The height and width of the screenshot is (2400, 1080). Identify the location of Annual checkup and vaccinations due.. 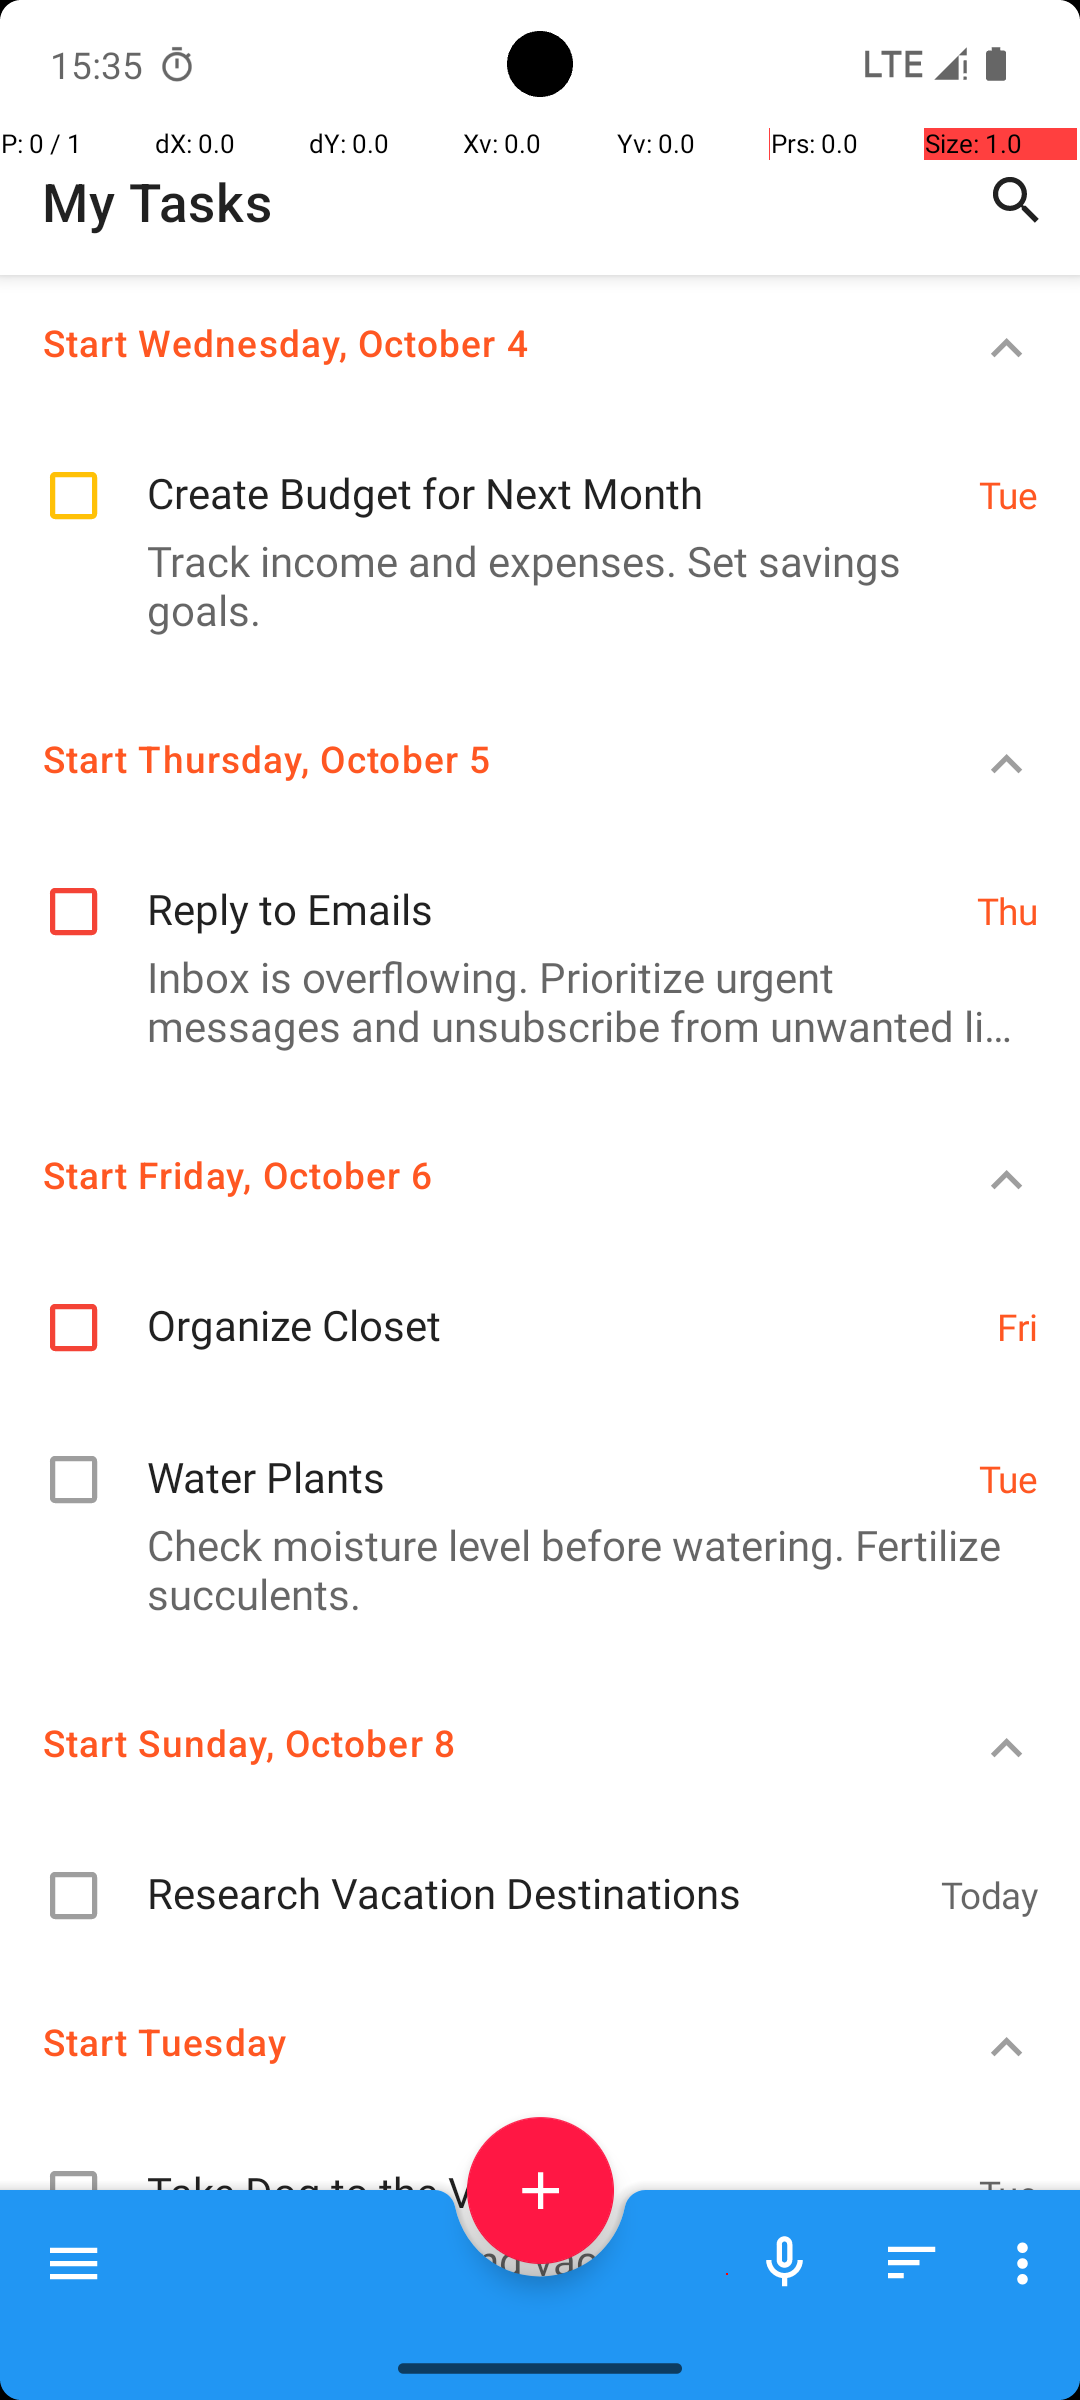
(530, 2260).